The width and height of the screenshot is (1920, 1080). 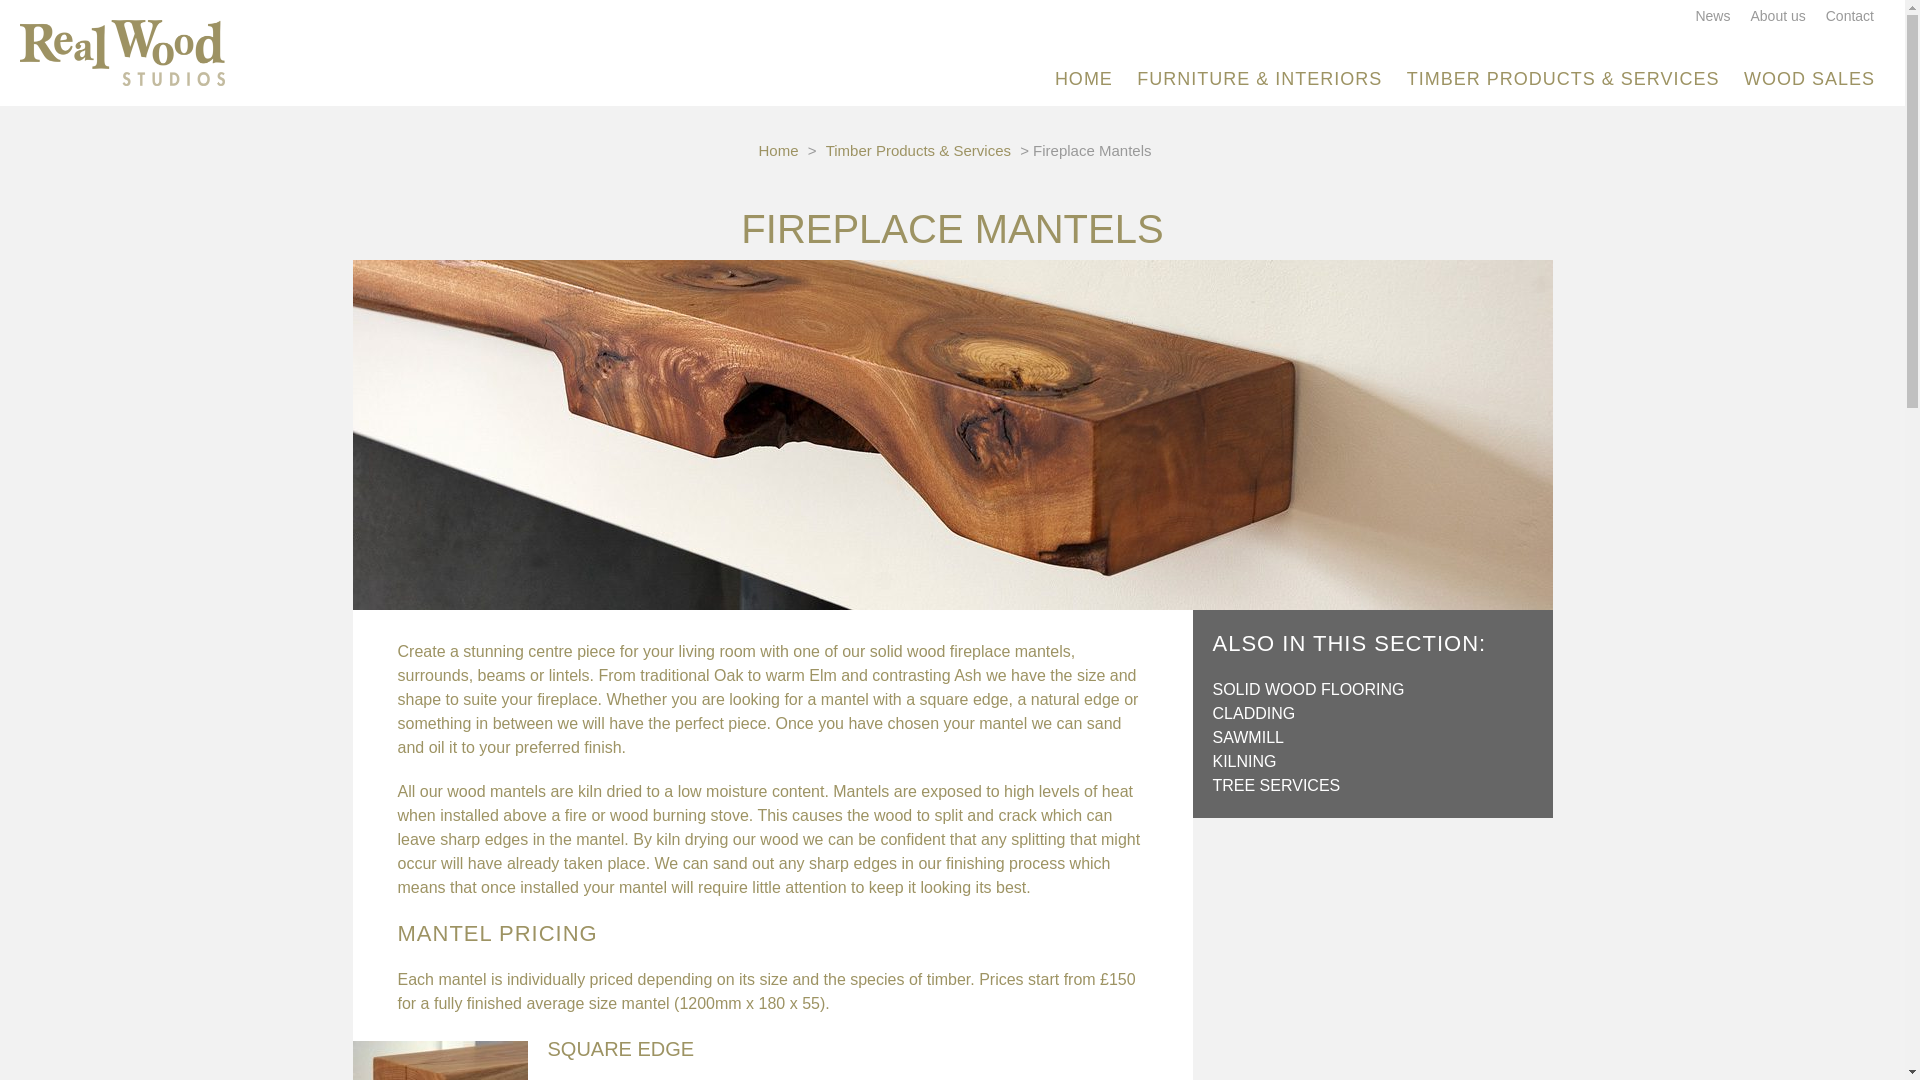 I want to click on SOLID WOOD FLOORING, so click(x=1307, y=689).